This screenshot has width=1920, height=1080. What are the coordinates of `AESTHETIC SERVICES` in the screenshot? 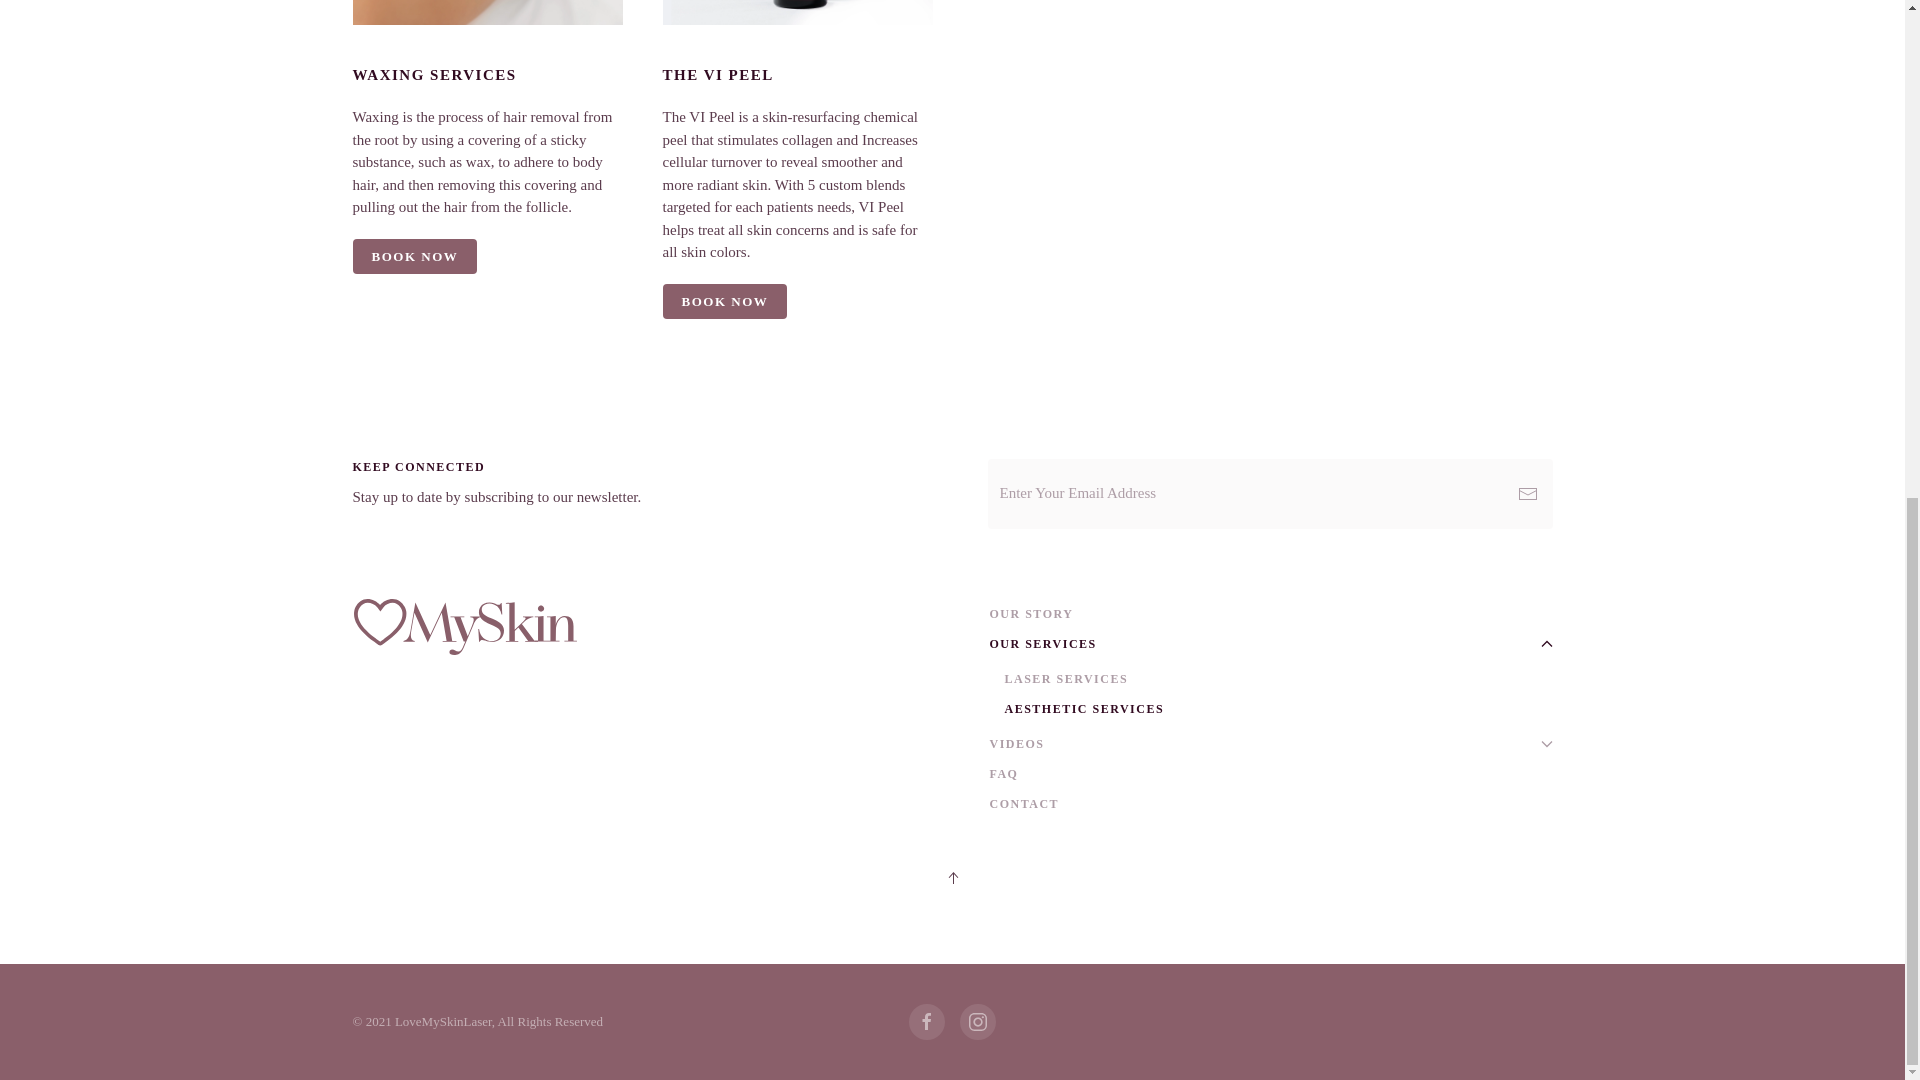 It's located at (1278, 708).